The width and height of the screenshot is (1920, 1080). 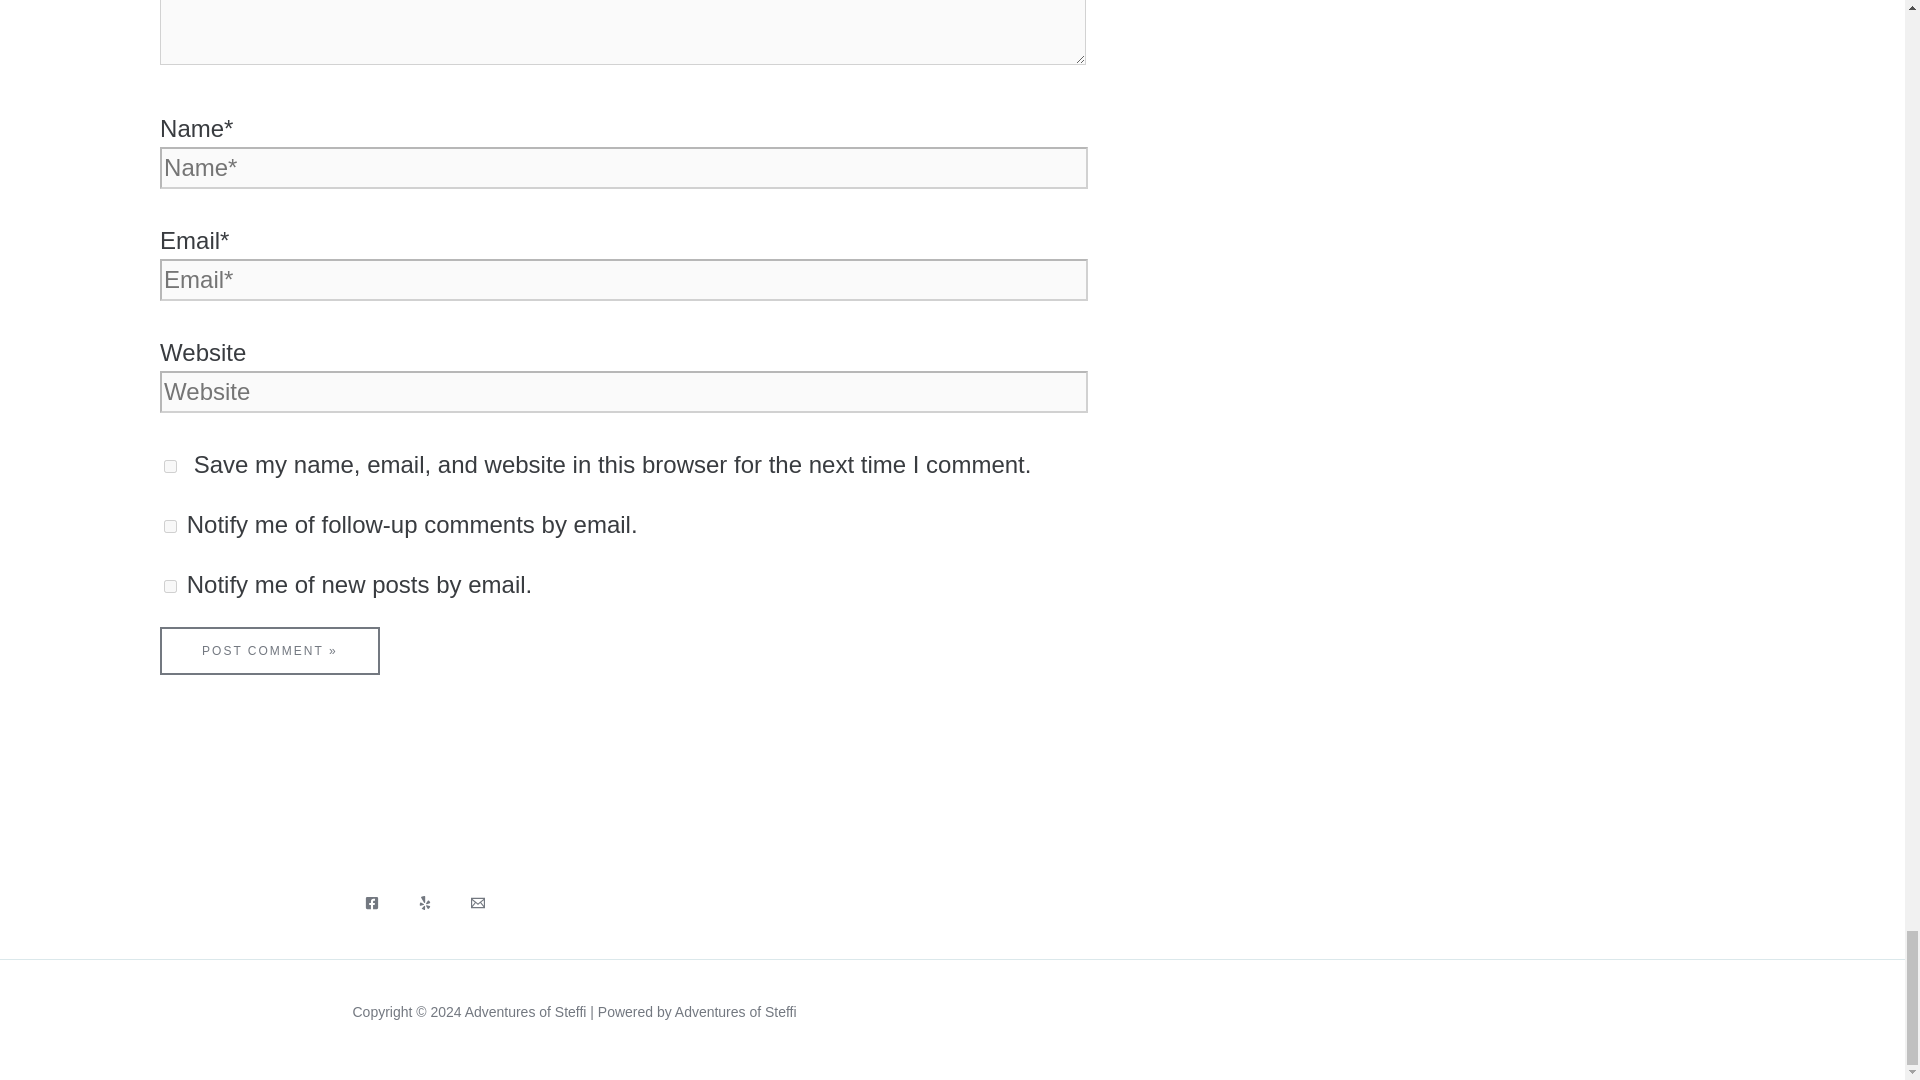 I want to click on subscribe, so click(x=170, y=586).